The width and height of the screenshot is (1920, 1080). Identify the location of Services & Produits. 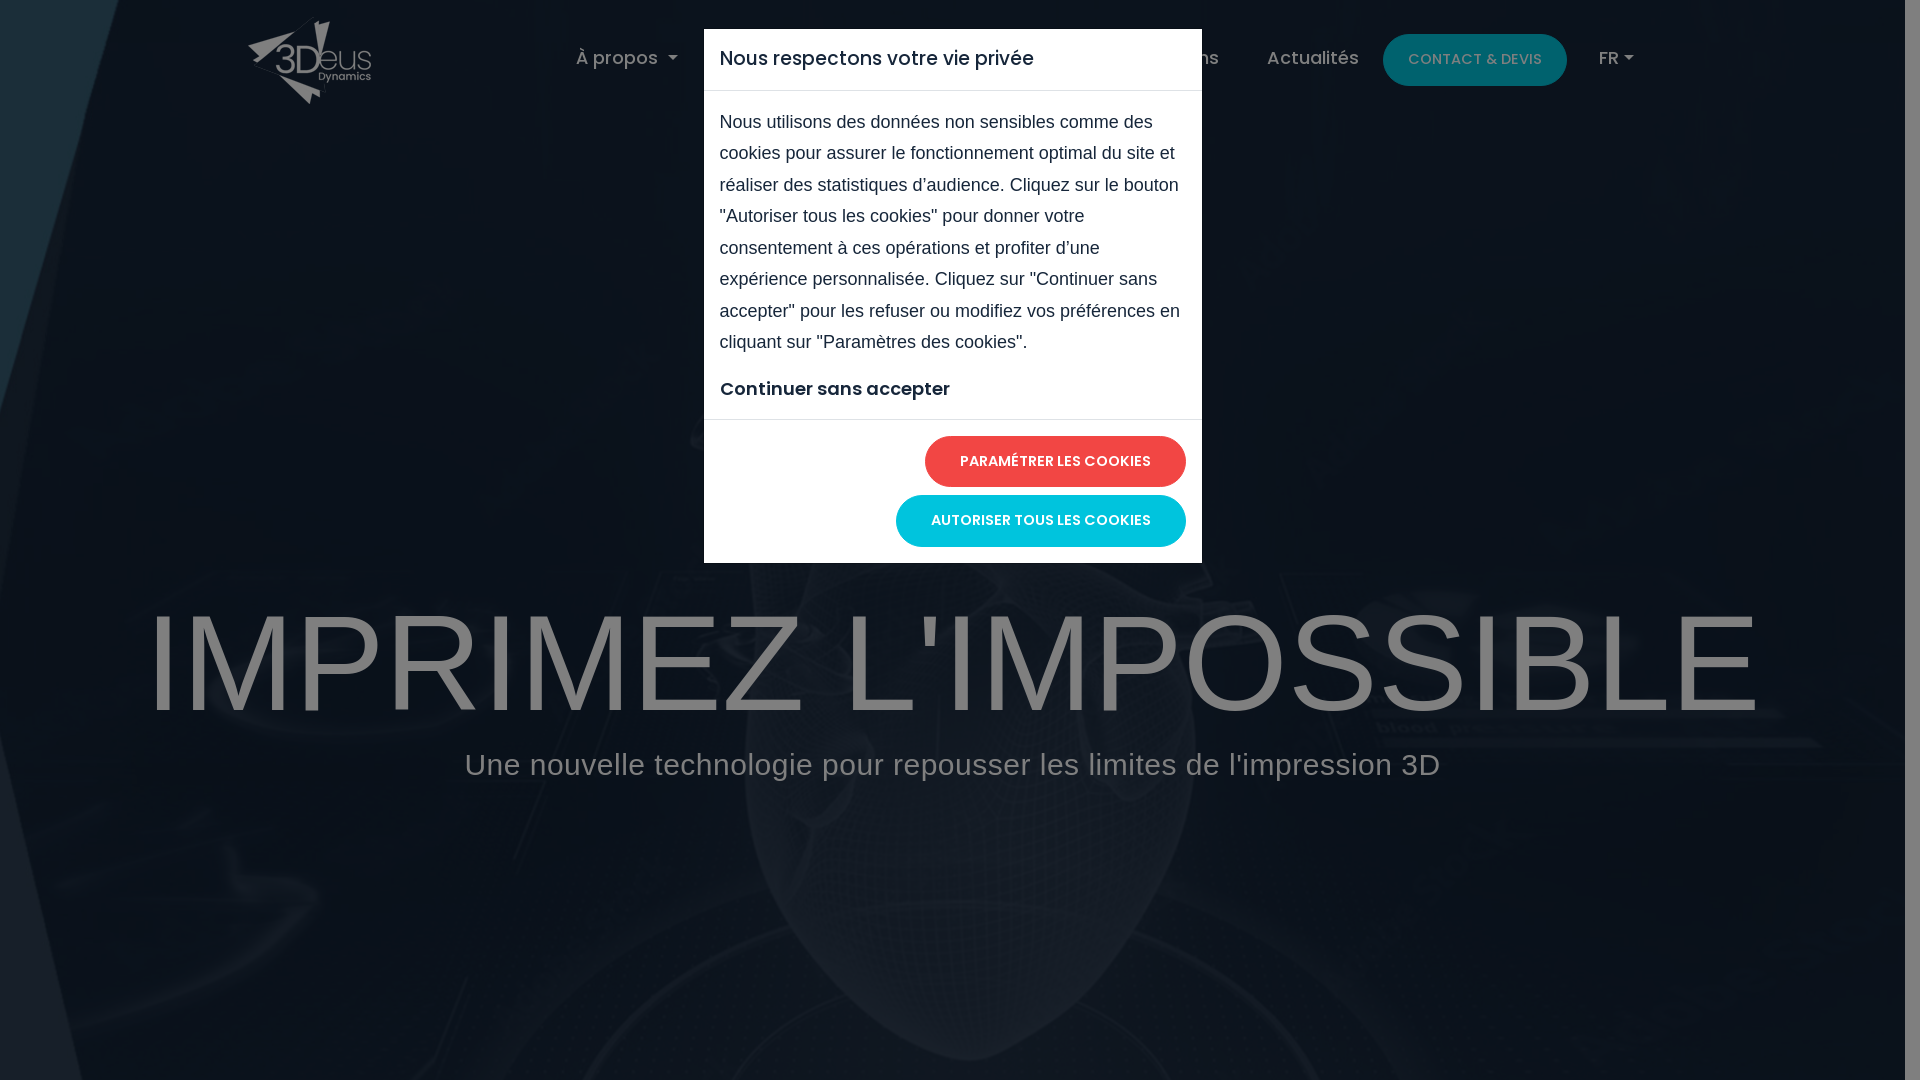
(971, 58).